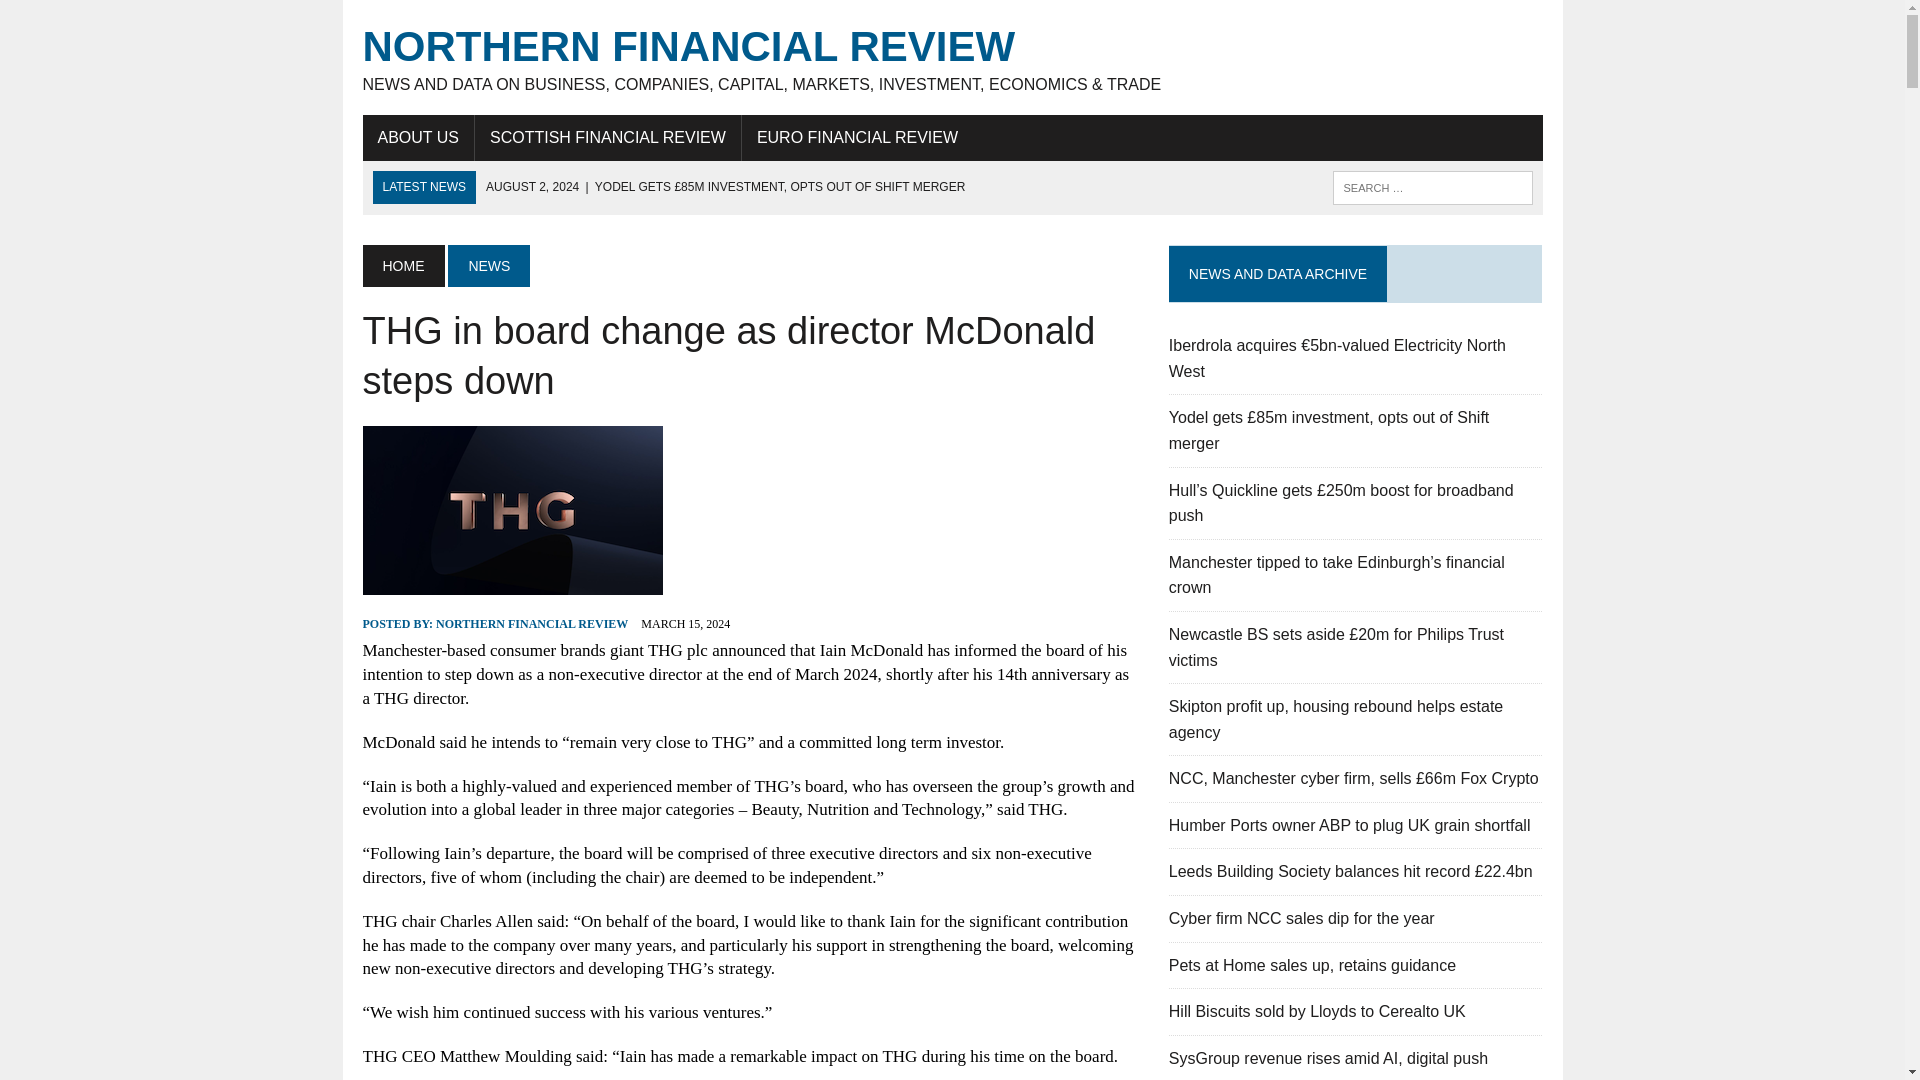 Image resolution: width=1920 pixels, height=1080 pixels. What do you see at coordinates (1318, 1011) in the screenshot?
I see `Hill Biscuits sold by Lloyds to Cerealto UK` at bounding box center [1318, 1011].